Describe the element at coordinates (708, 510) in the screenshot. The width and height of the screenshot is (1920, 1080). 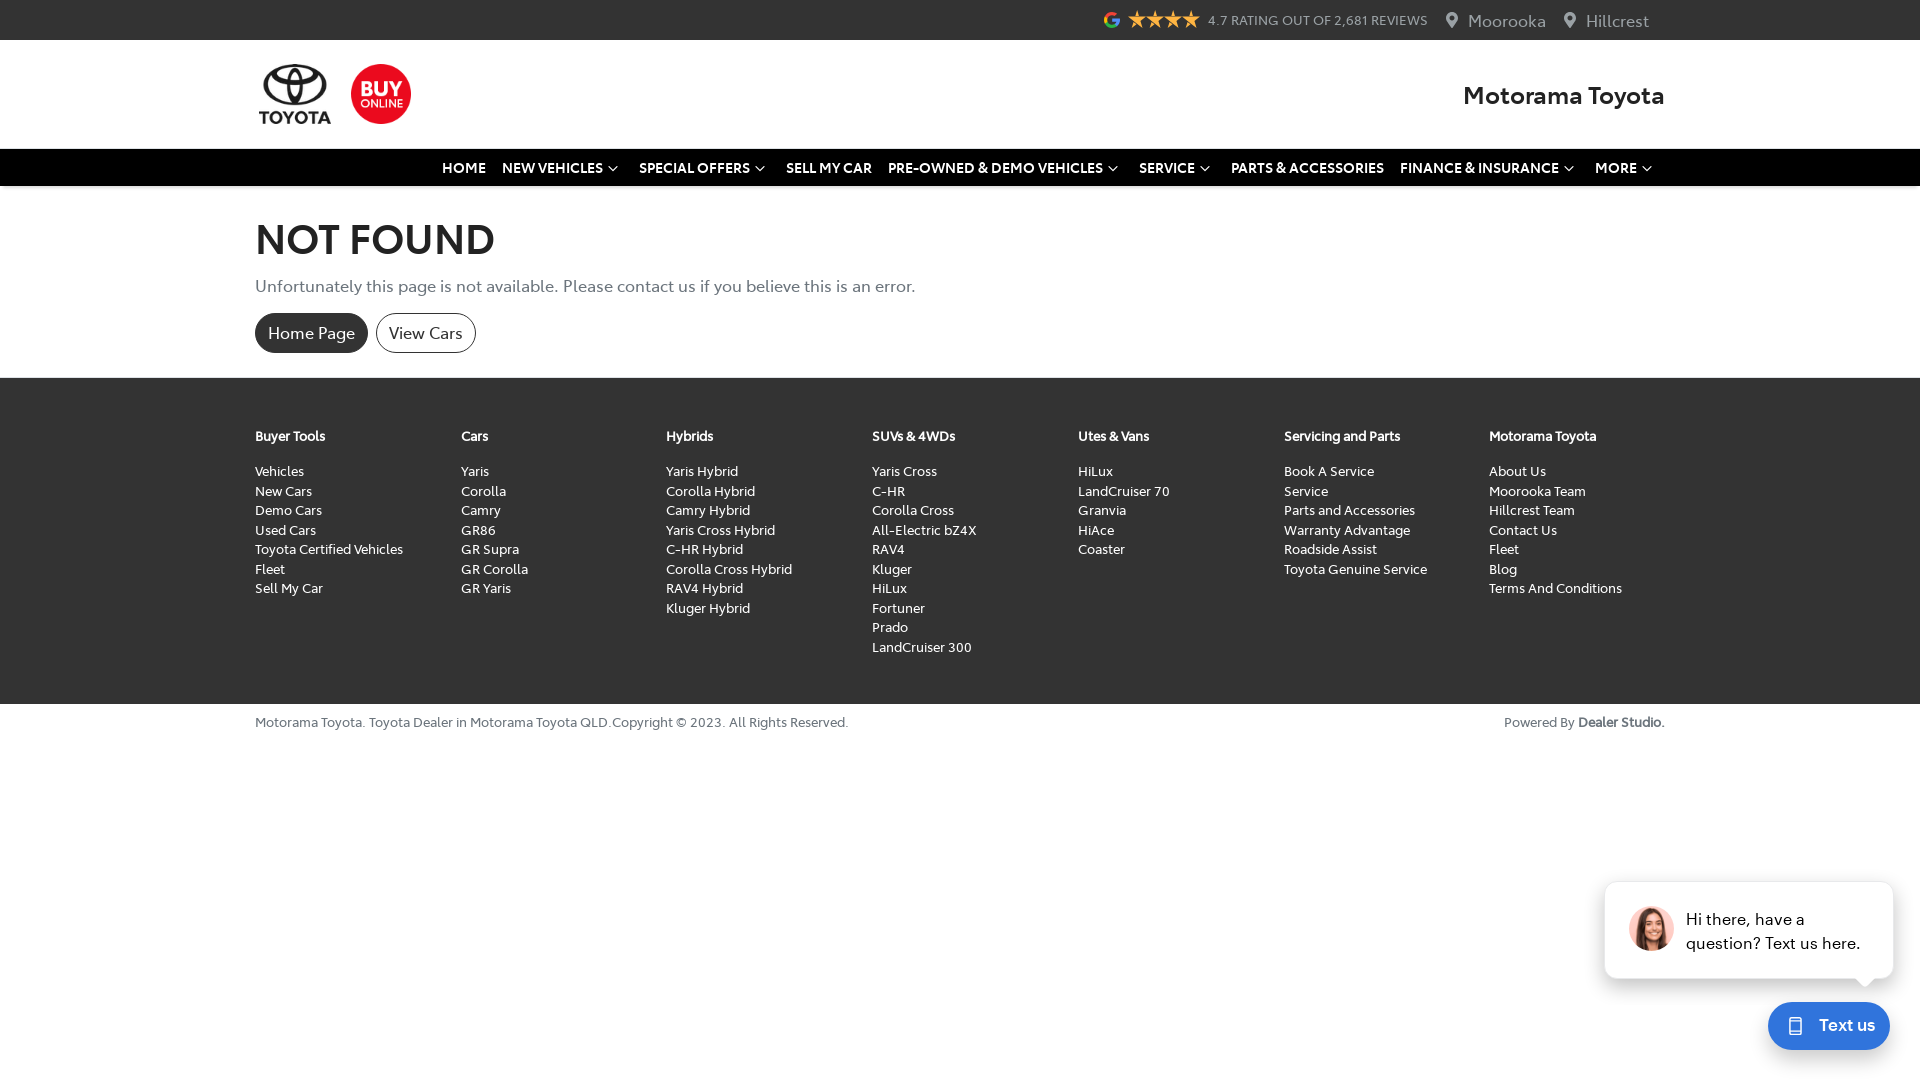
I see `Camry Hybrid` at that location.